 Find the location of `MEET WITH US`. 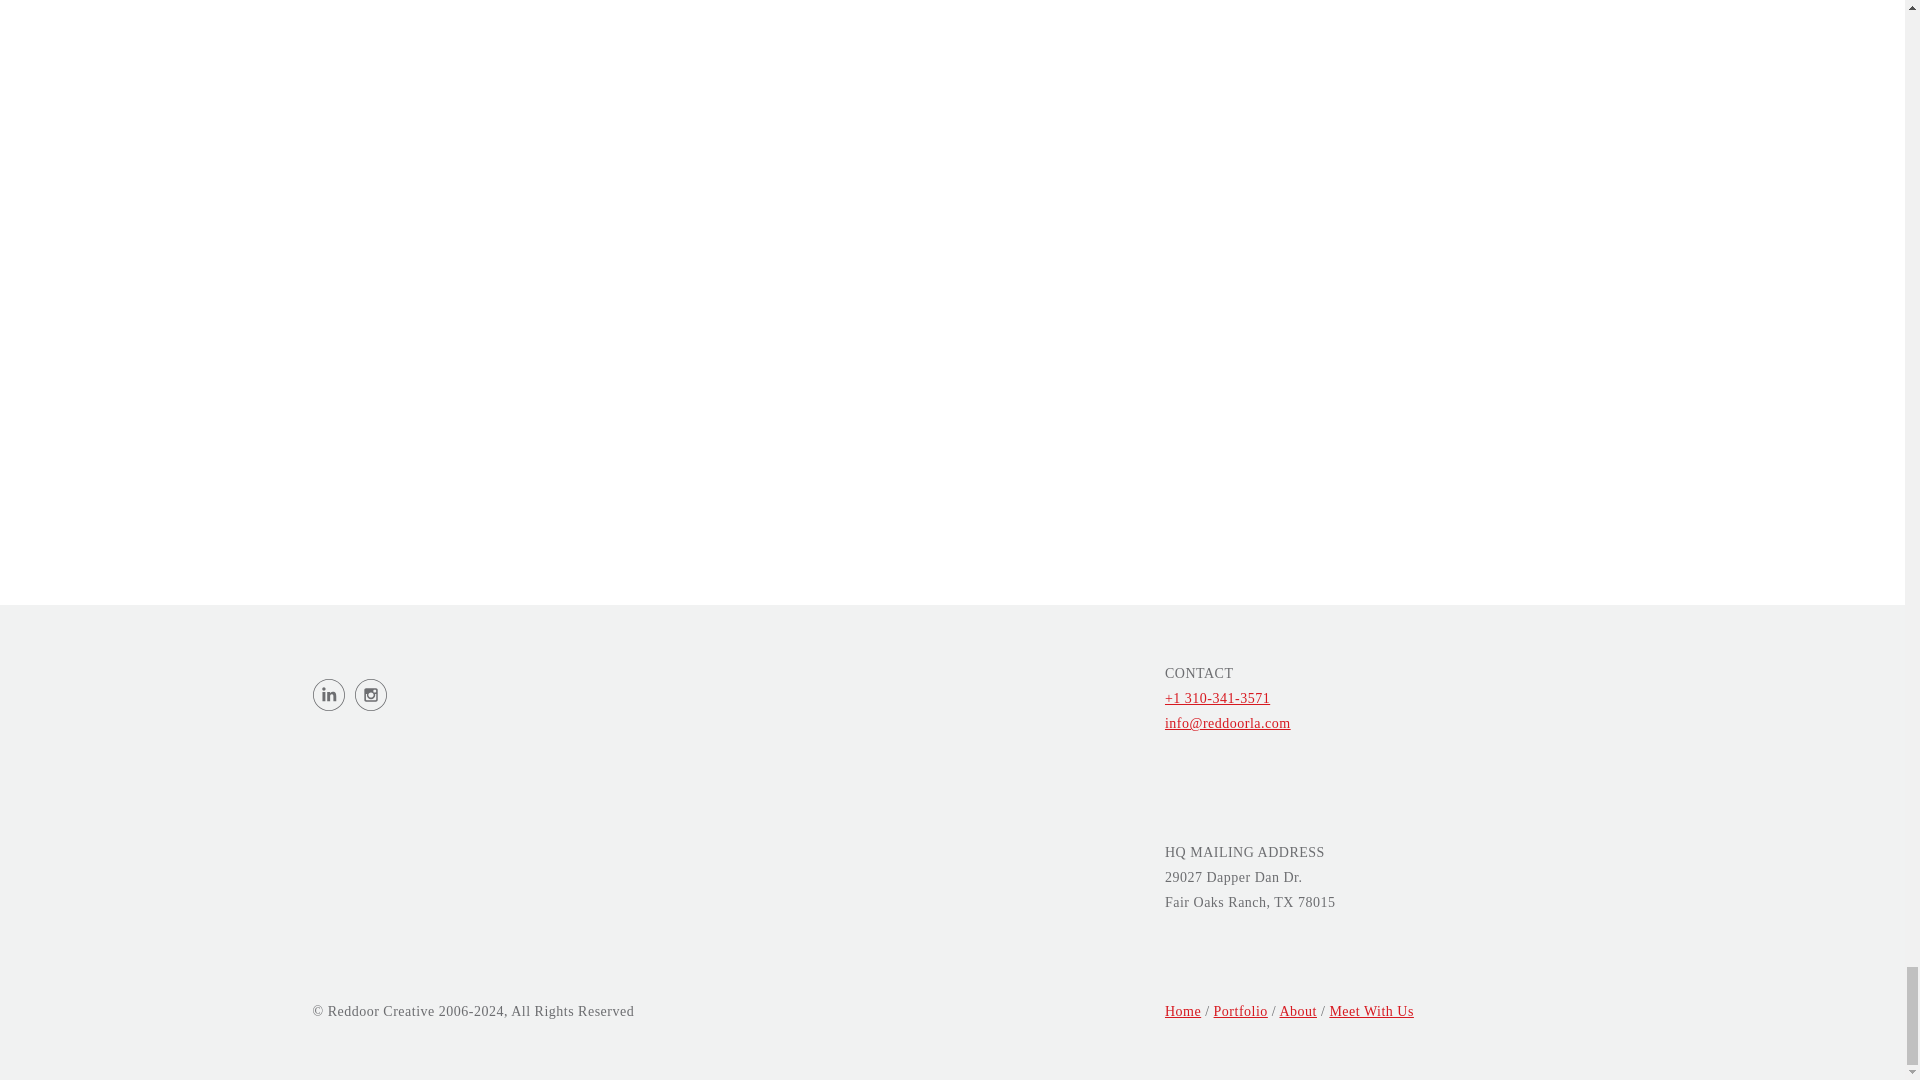

MEET WITH US is located at coordinates (1739, 167).